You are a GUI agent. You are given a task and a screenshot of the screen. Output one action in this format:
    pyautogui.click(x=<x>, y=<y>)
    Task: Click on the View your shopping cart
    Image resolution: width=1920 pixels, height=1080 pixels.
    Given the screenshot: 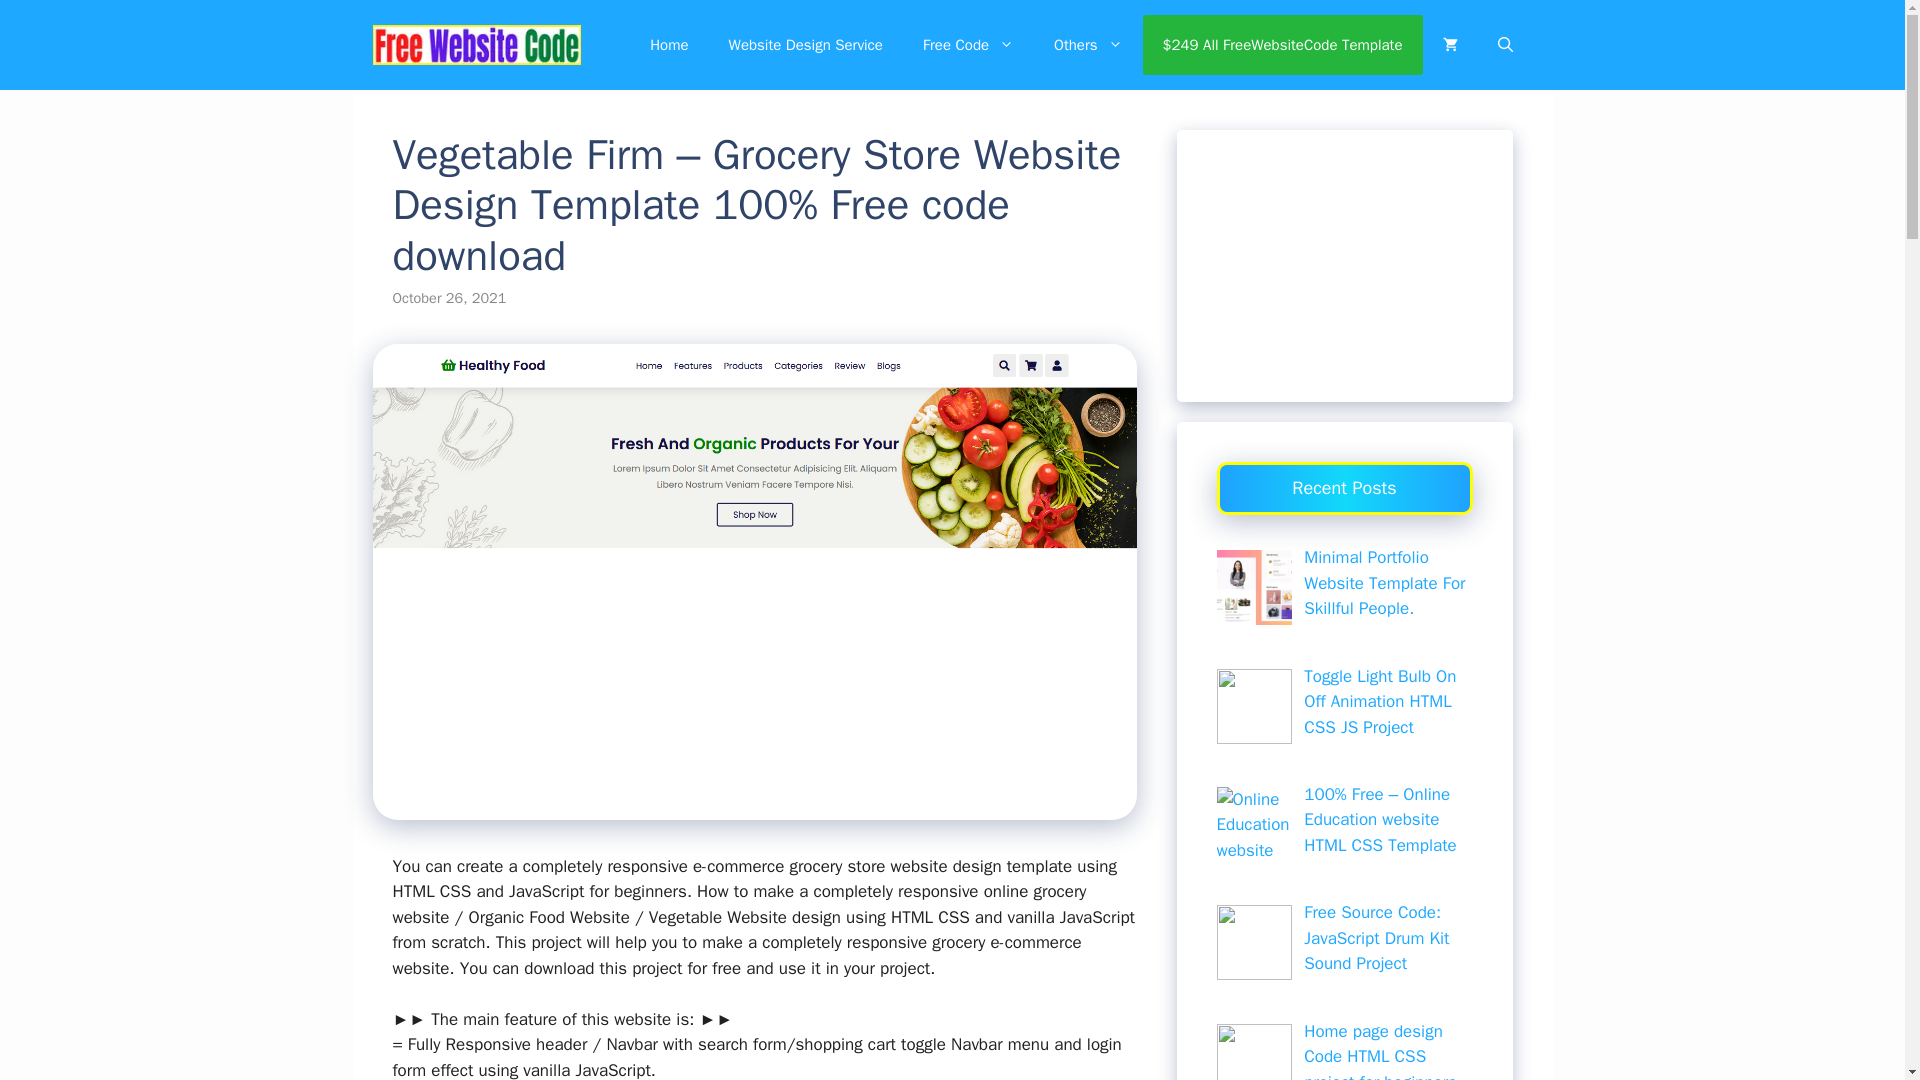 What is the action you would take?
    pyautogui.click(x=1449, y=44)
    